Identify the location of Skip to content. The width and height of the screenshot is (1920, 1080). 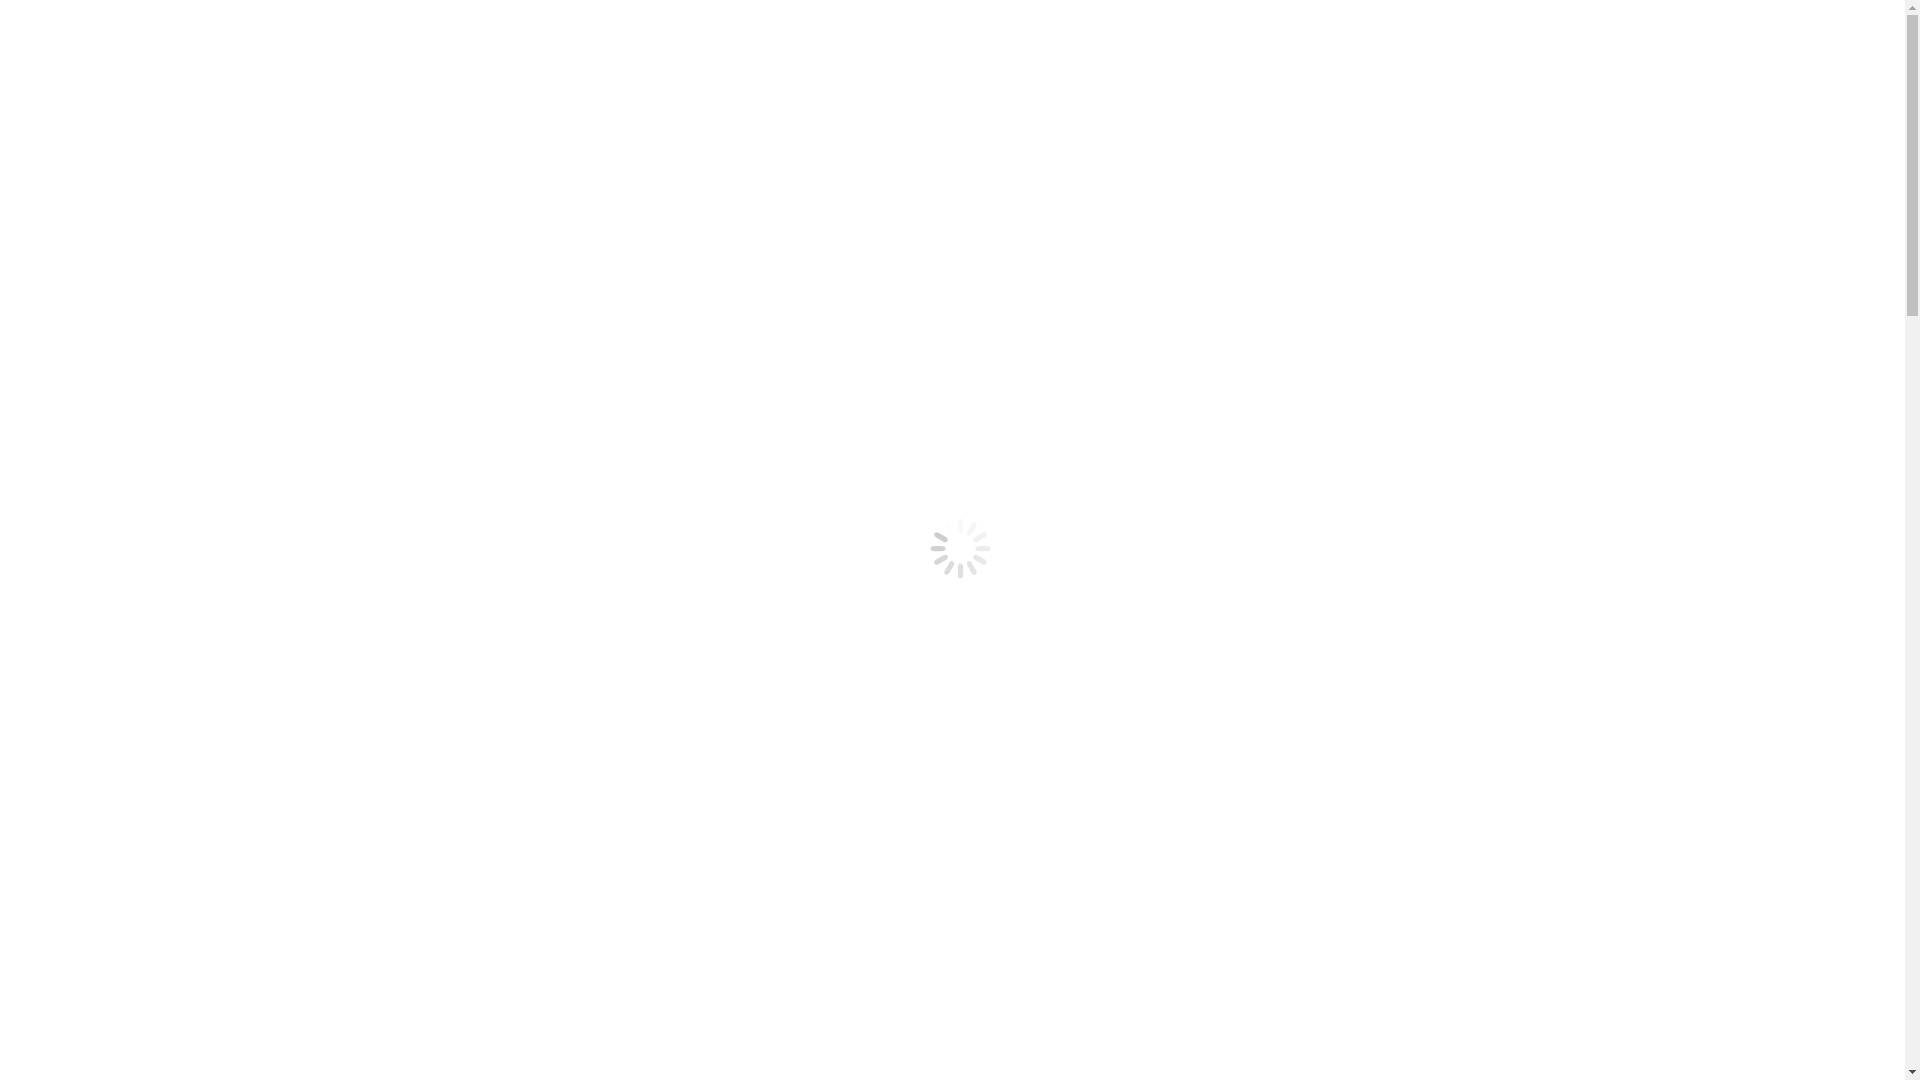
(56, 16).